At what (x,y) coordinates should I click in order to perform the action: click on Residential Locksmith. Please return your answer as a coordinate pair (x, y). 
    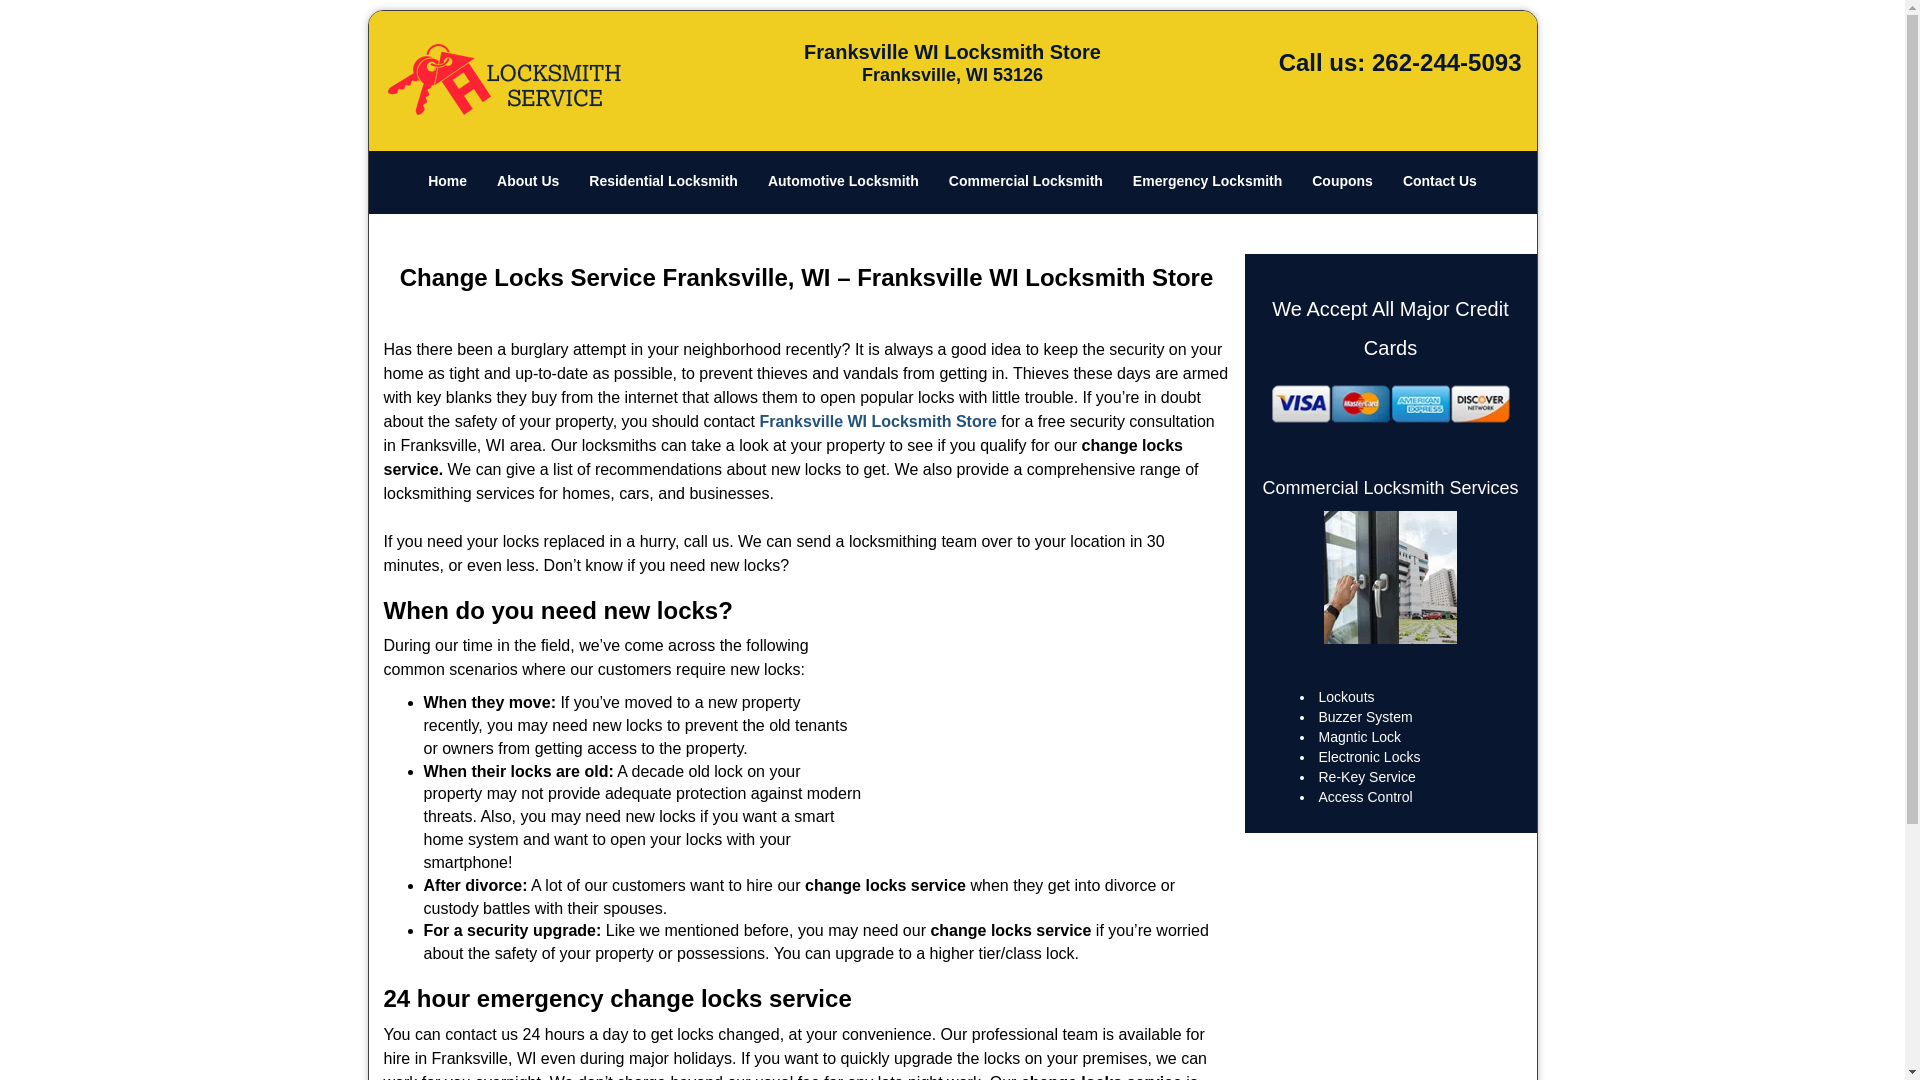
    Looking at the image, I should click on (663, 182).